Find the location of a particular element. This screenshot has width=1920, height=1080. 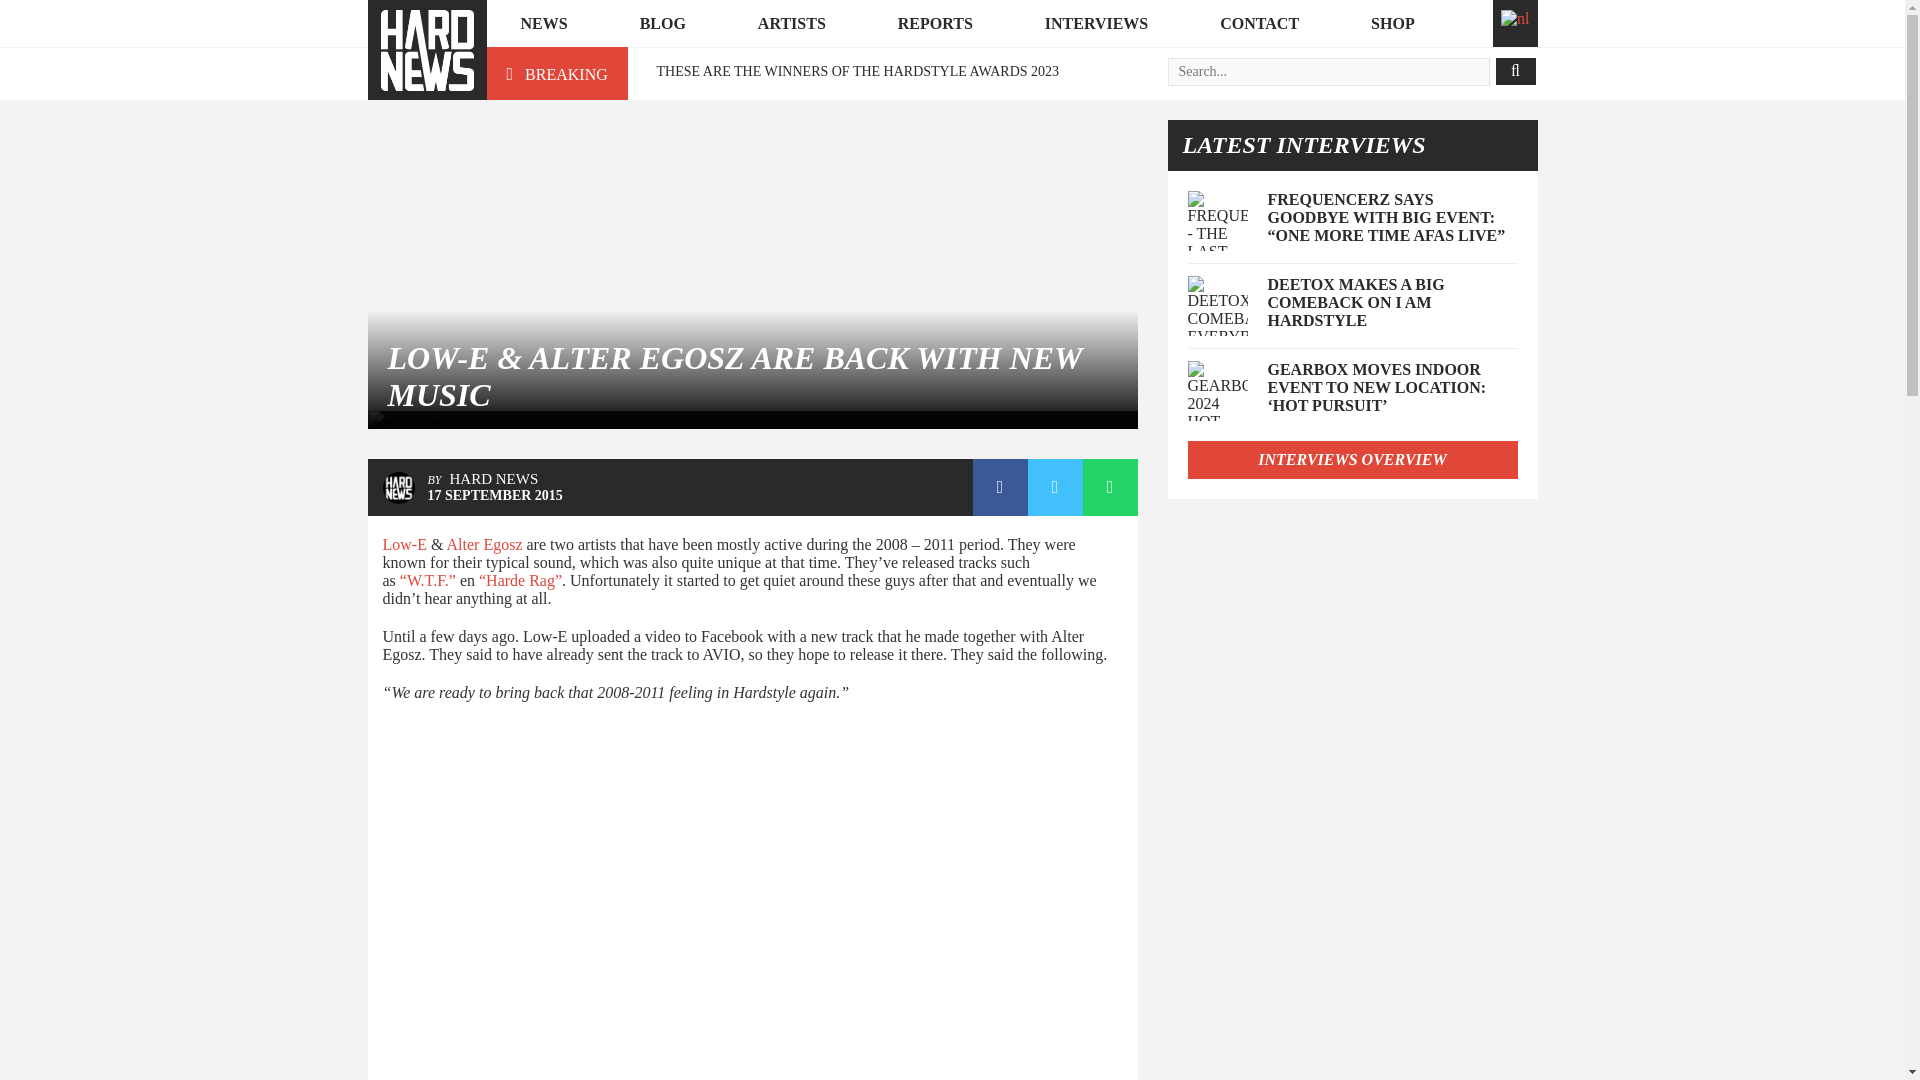

INTERVIEWS OVERVIEW is located at coordinates (1353, 460).